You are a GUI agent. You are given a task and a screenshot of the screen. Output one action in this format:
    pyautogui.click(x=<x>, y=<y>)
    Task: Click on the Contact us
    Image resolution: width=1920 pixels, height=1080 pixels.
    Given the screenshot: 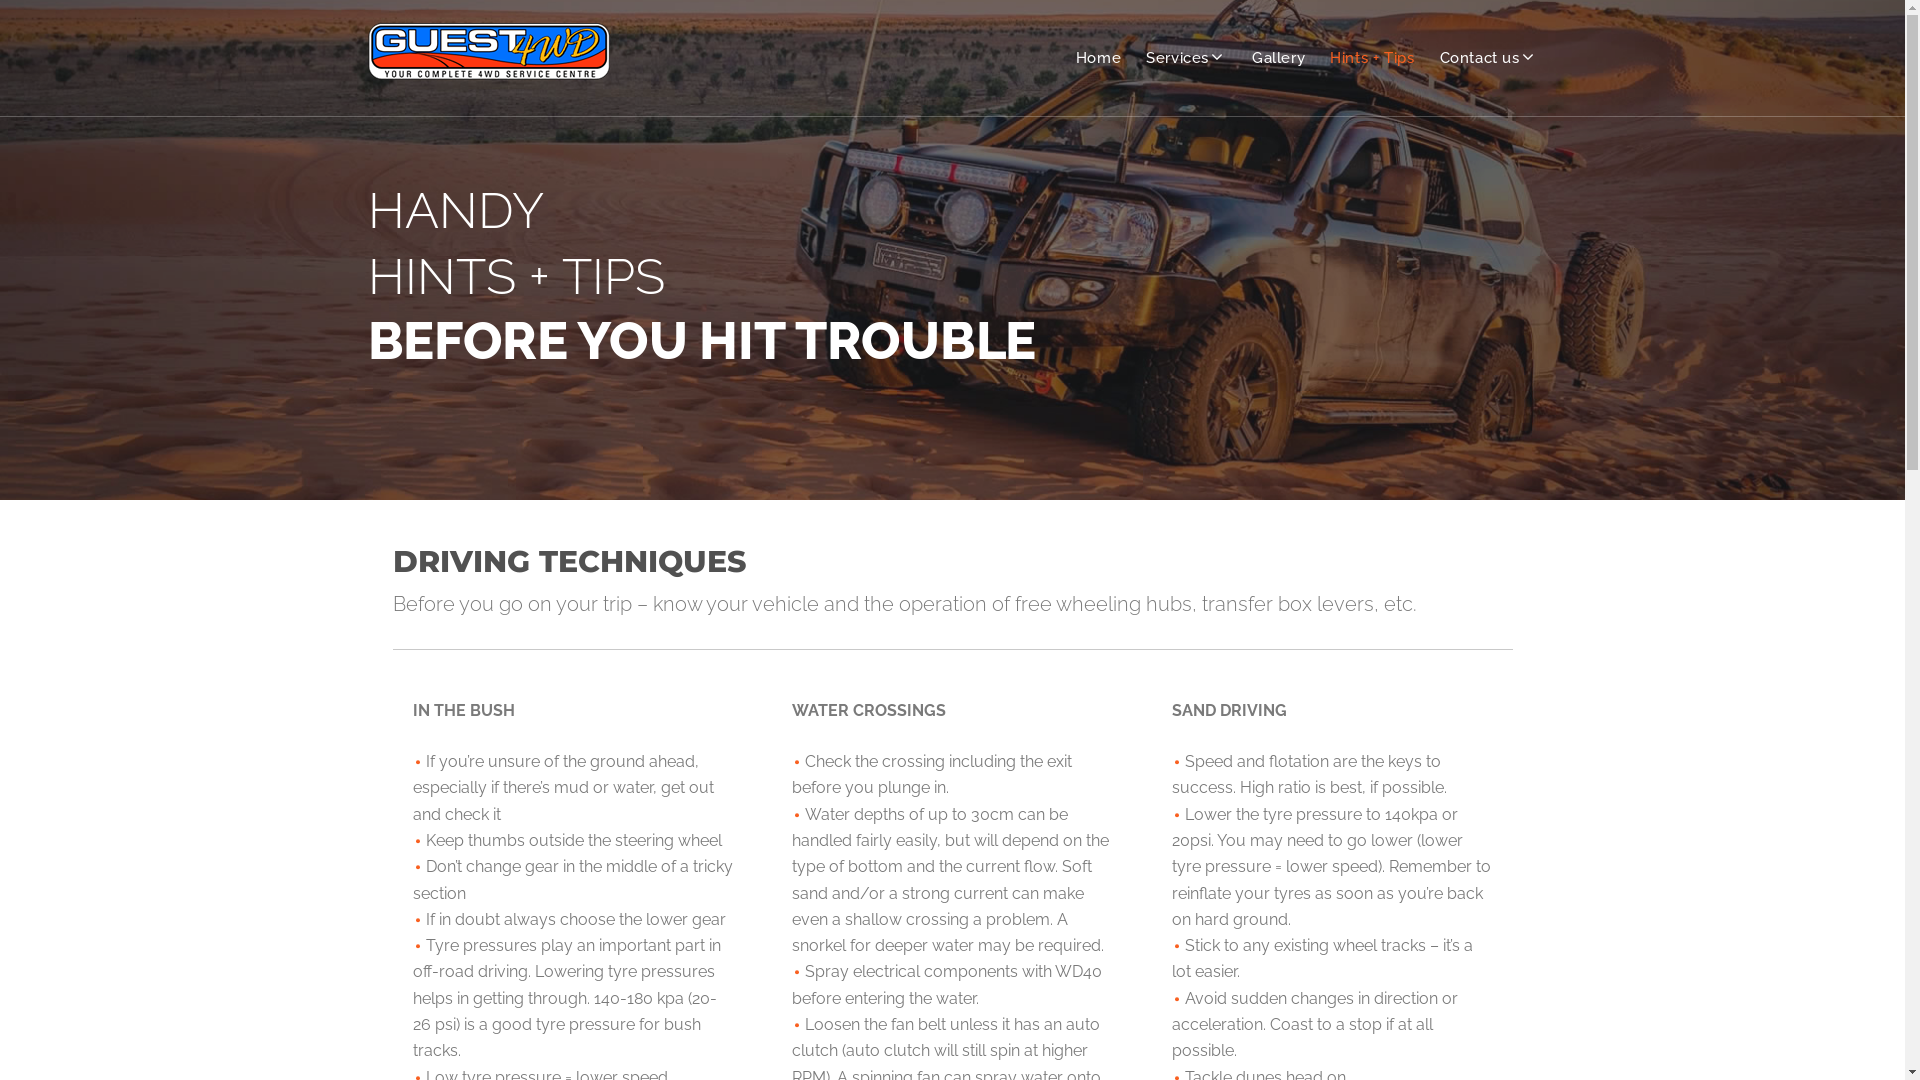 What is the action you would take?
    pyautogui.click(x=1489, y=58)
    